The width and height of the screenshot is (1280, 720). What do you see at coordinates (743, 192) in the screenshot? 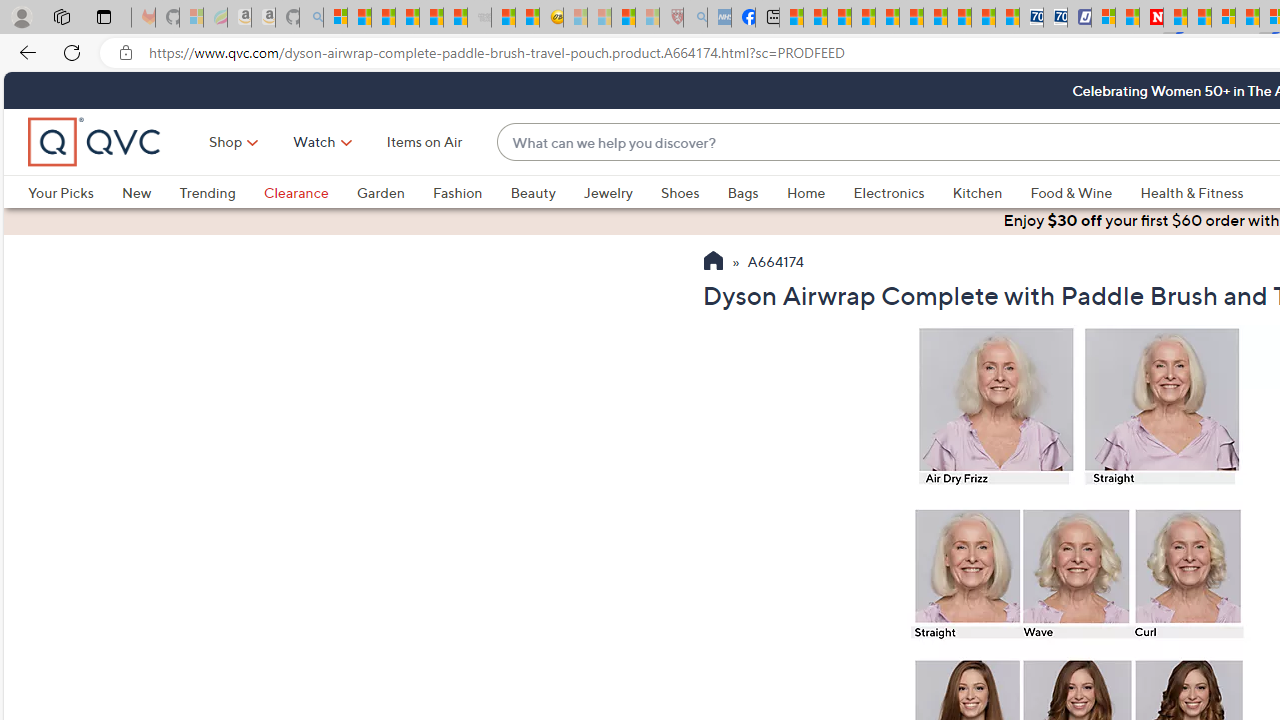
I see `Bags` at bounding box center [743, 192].